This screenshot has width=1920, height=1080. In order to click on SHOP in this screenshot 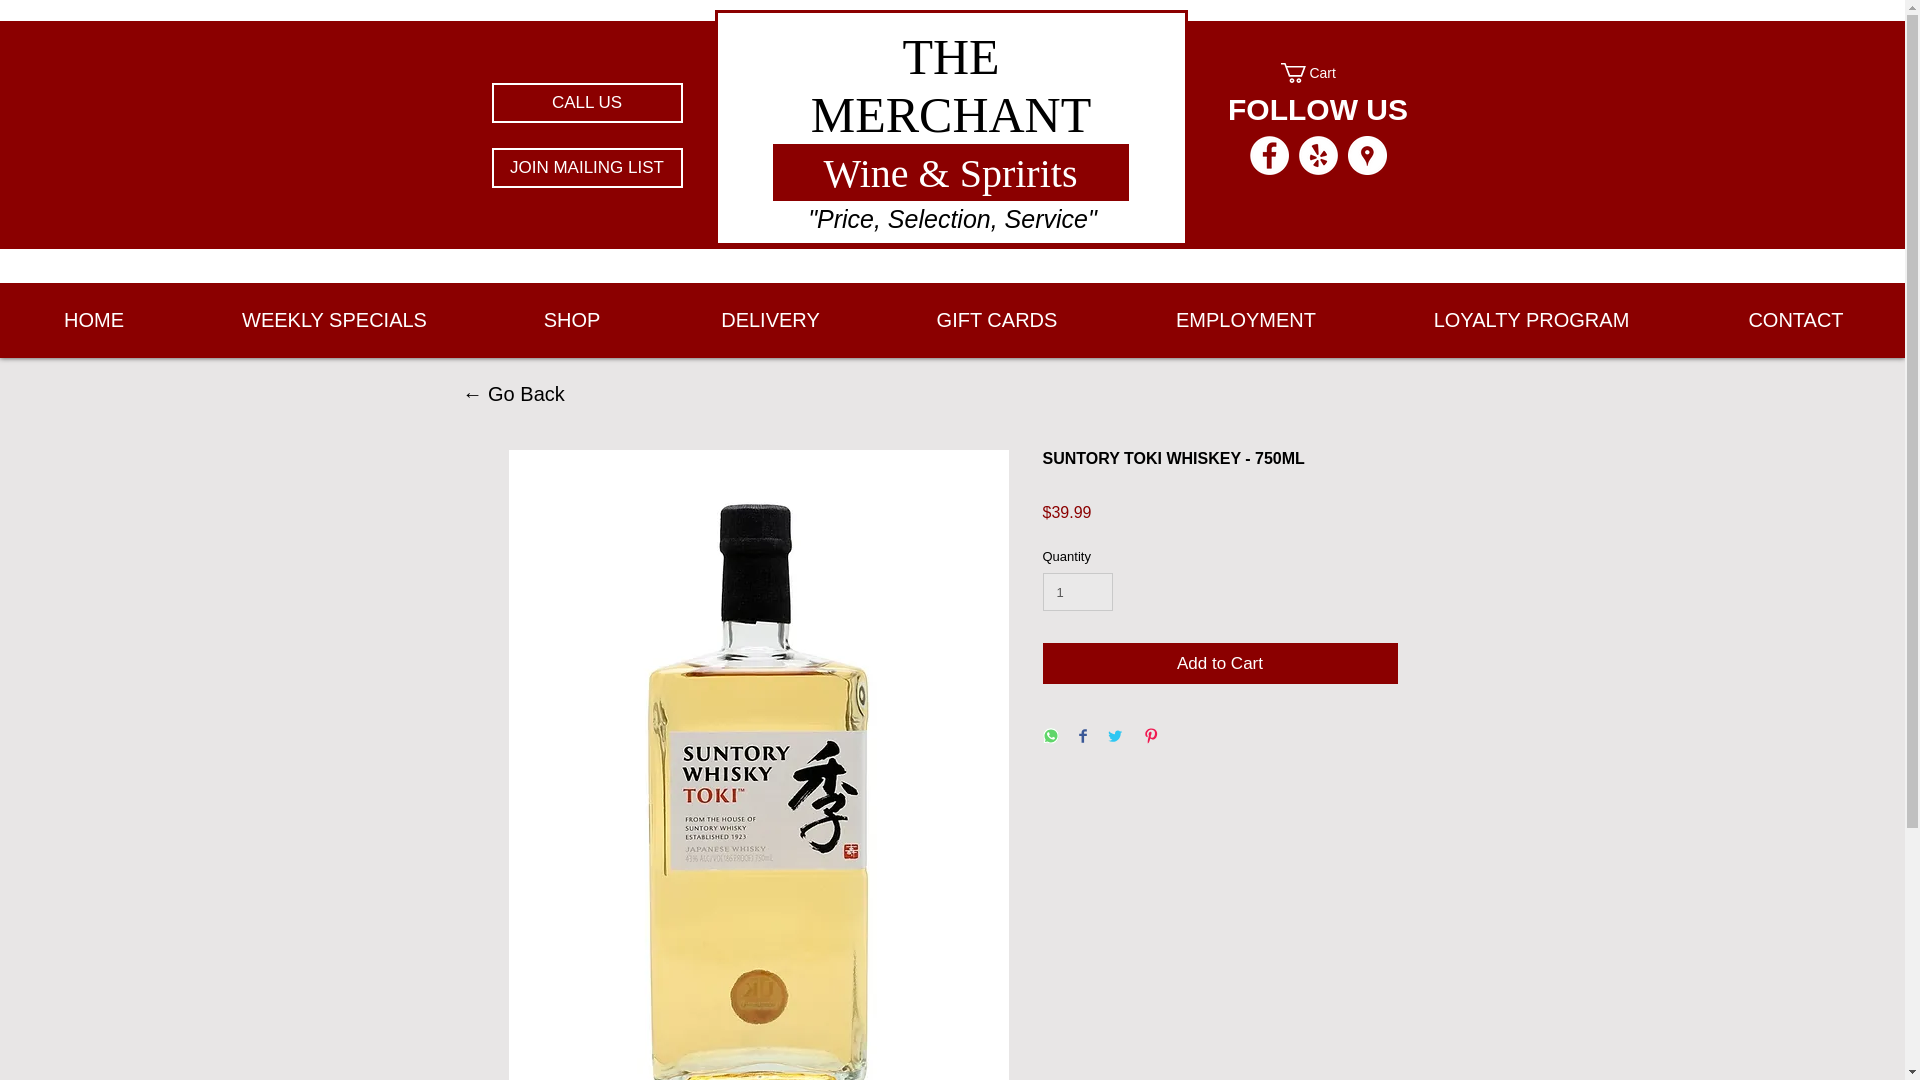, I will do `click(572, 319)`.